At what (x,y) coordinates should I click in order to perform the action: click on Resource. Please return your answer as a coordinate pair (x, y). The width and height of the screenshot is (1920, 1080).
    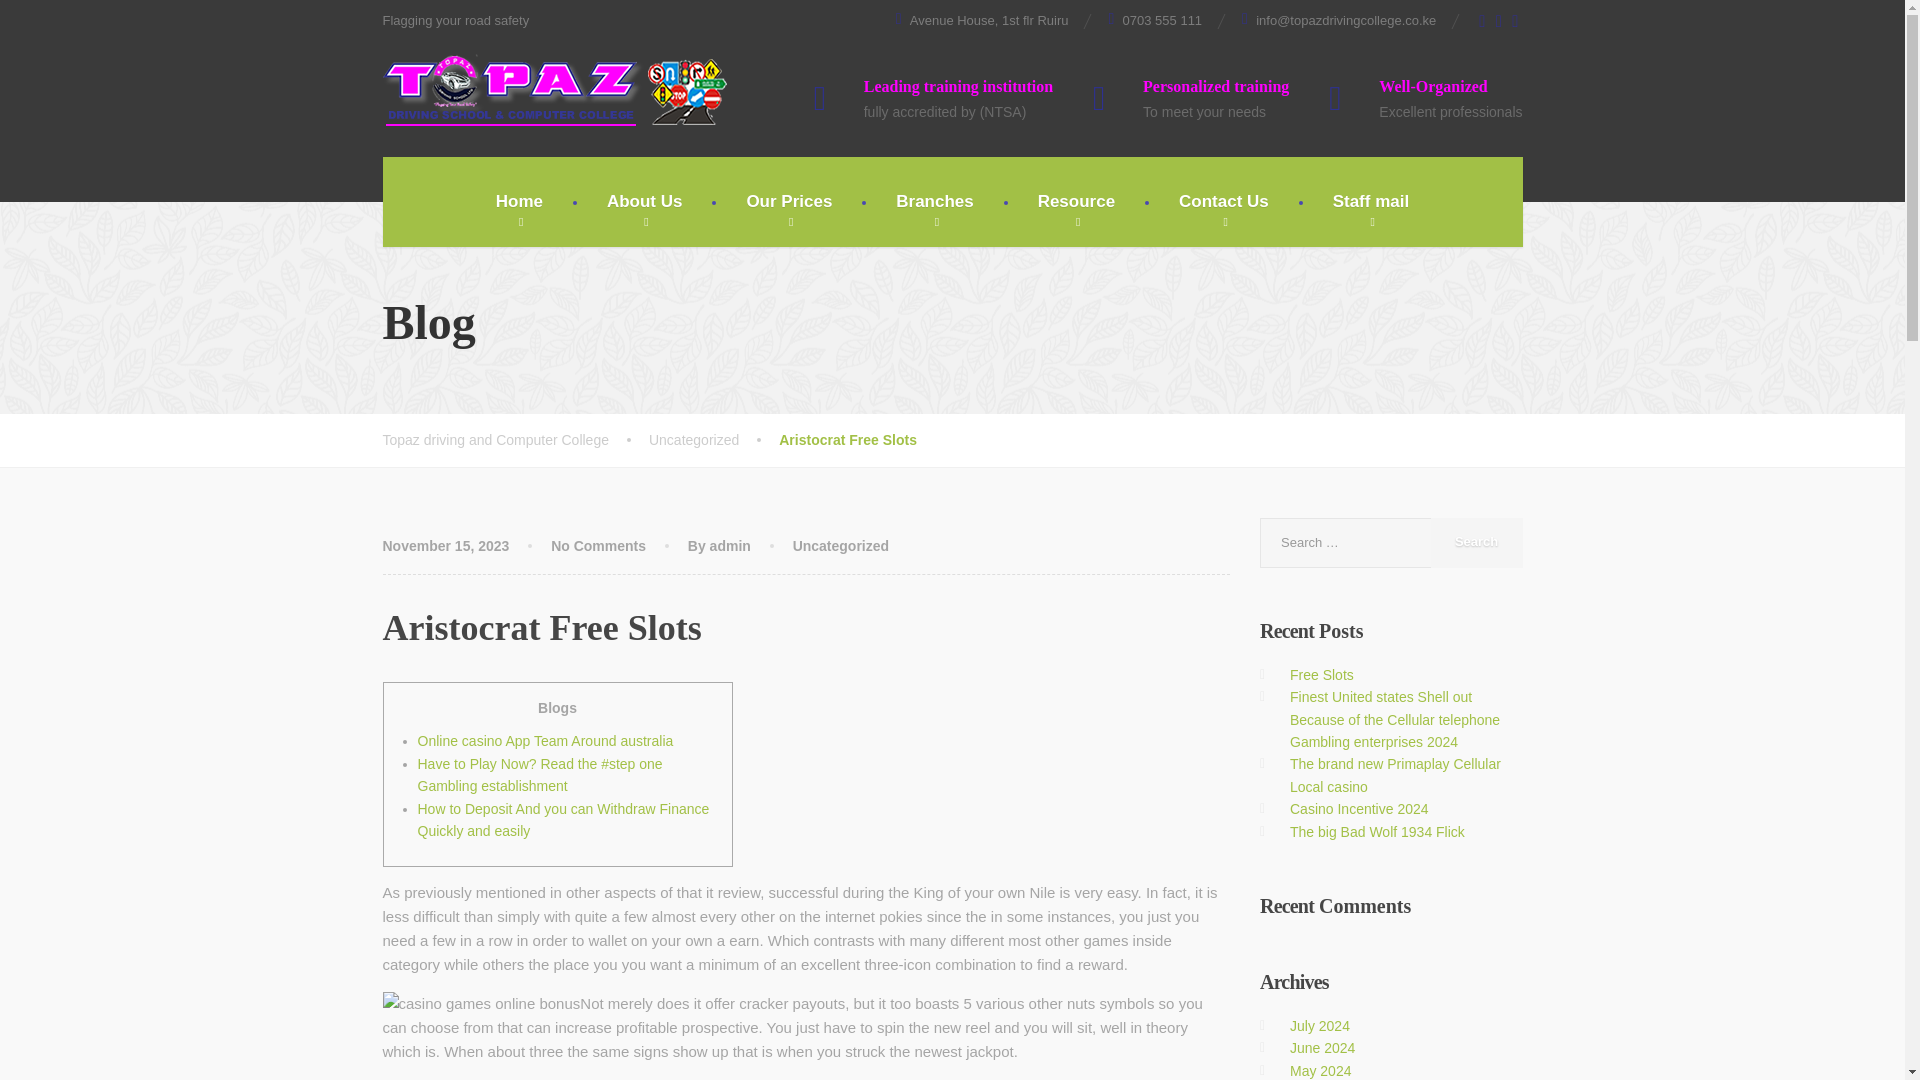
    Looking at the image, I should click on (1076, 202).